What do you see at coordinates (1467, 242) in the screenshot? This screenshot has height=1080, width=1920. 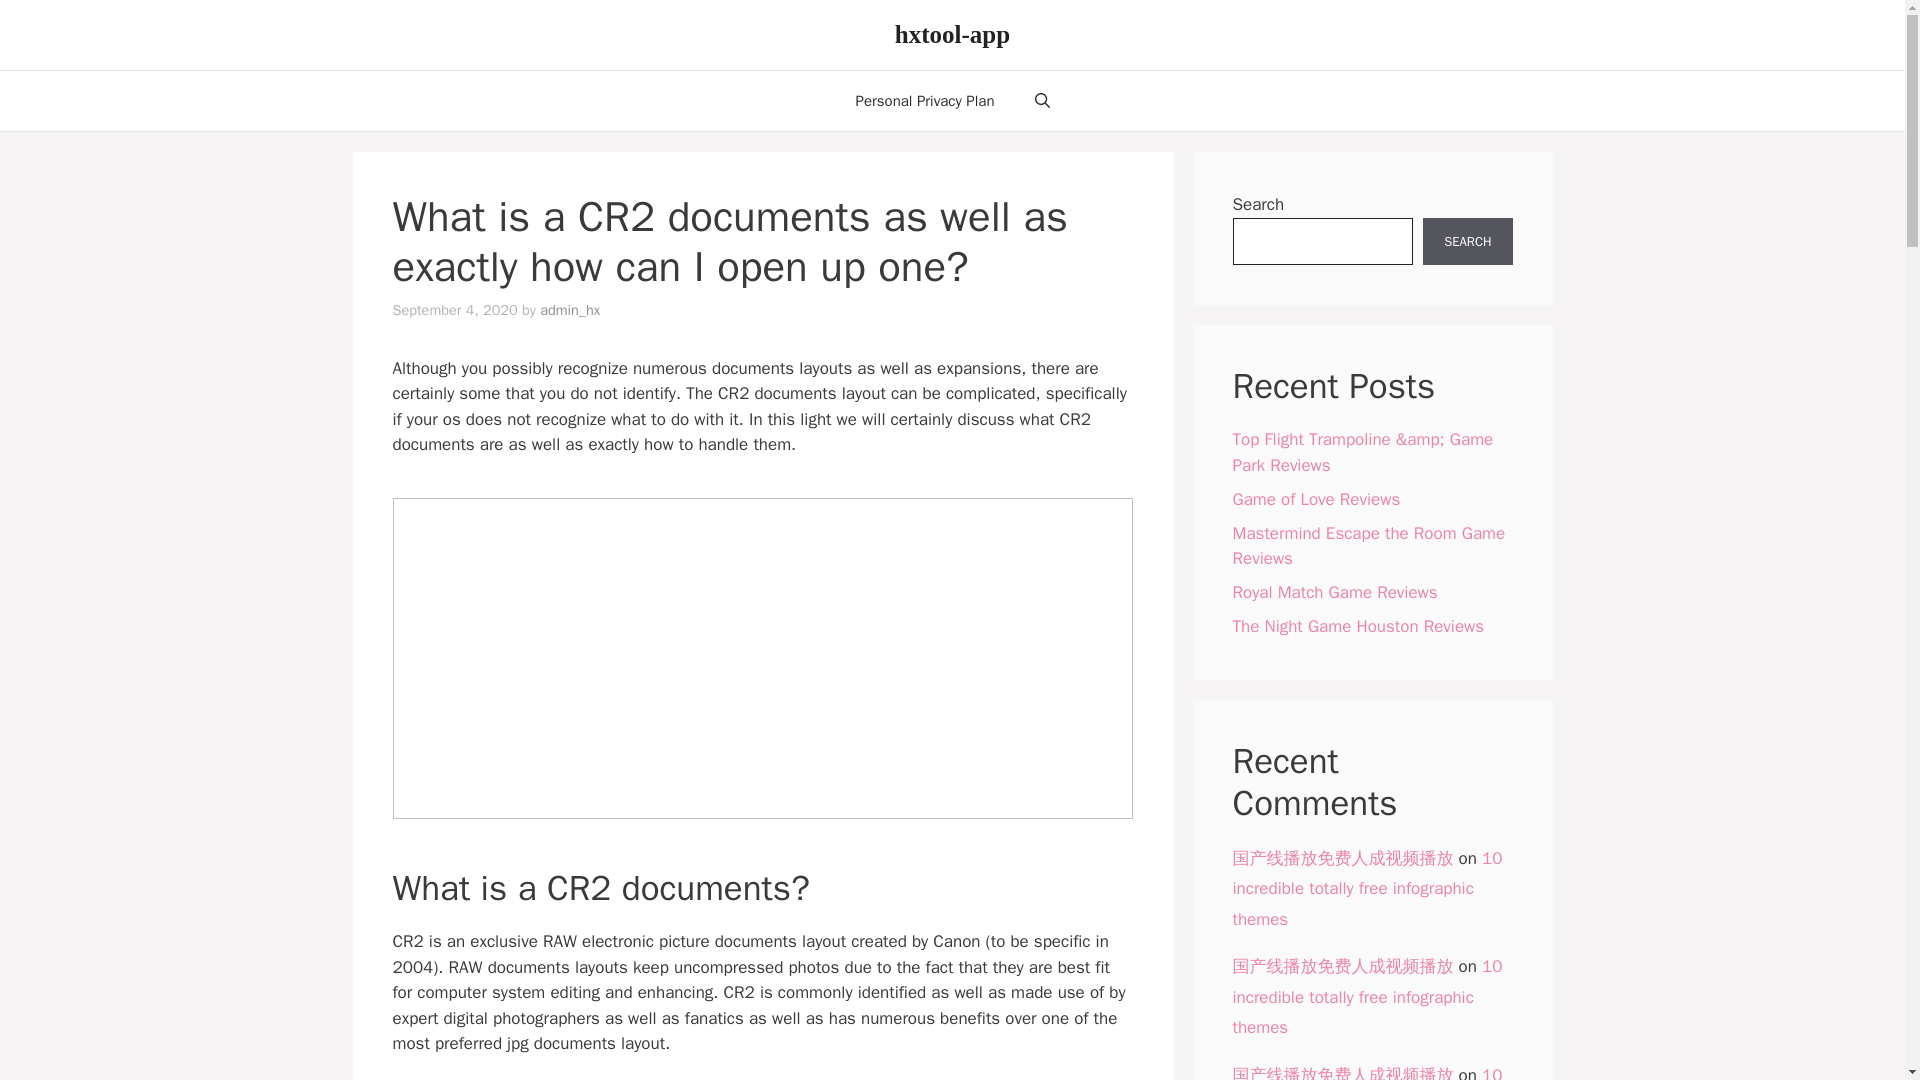 I see `SEARCH` at bounding box center [1467, 242].